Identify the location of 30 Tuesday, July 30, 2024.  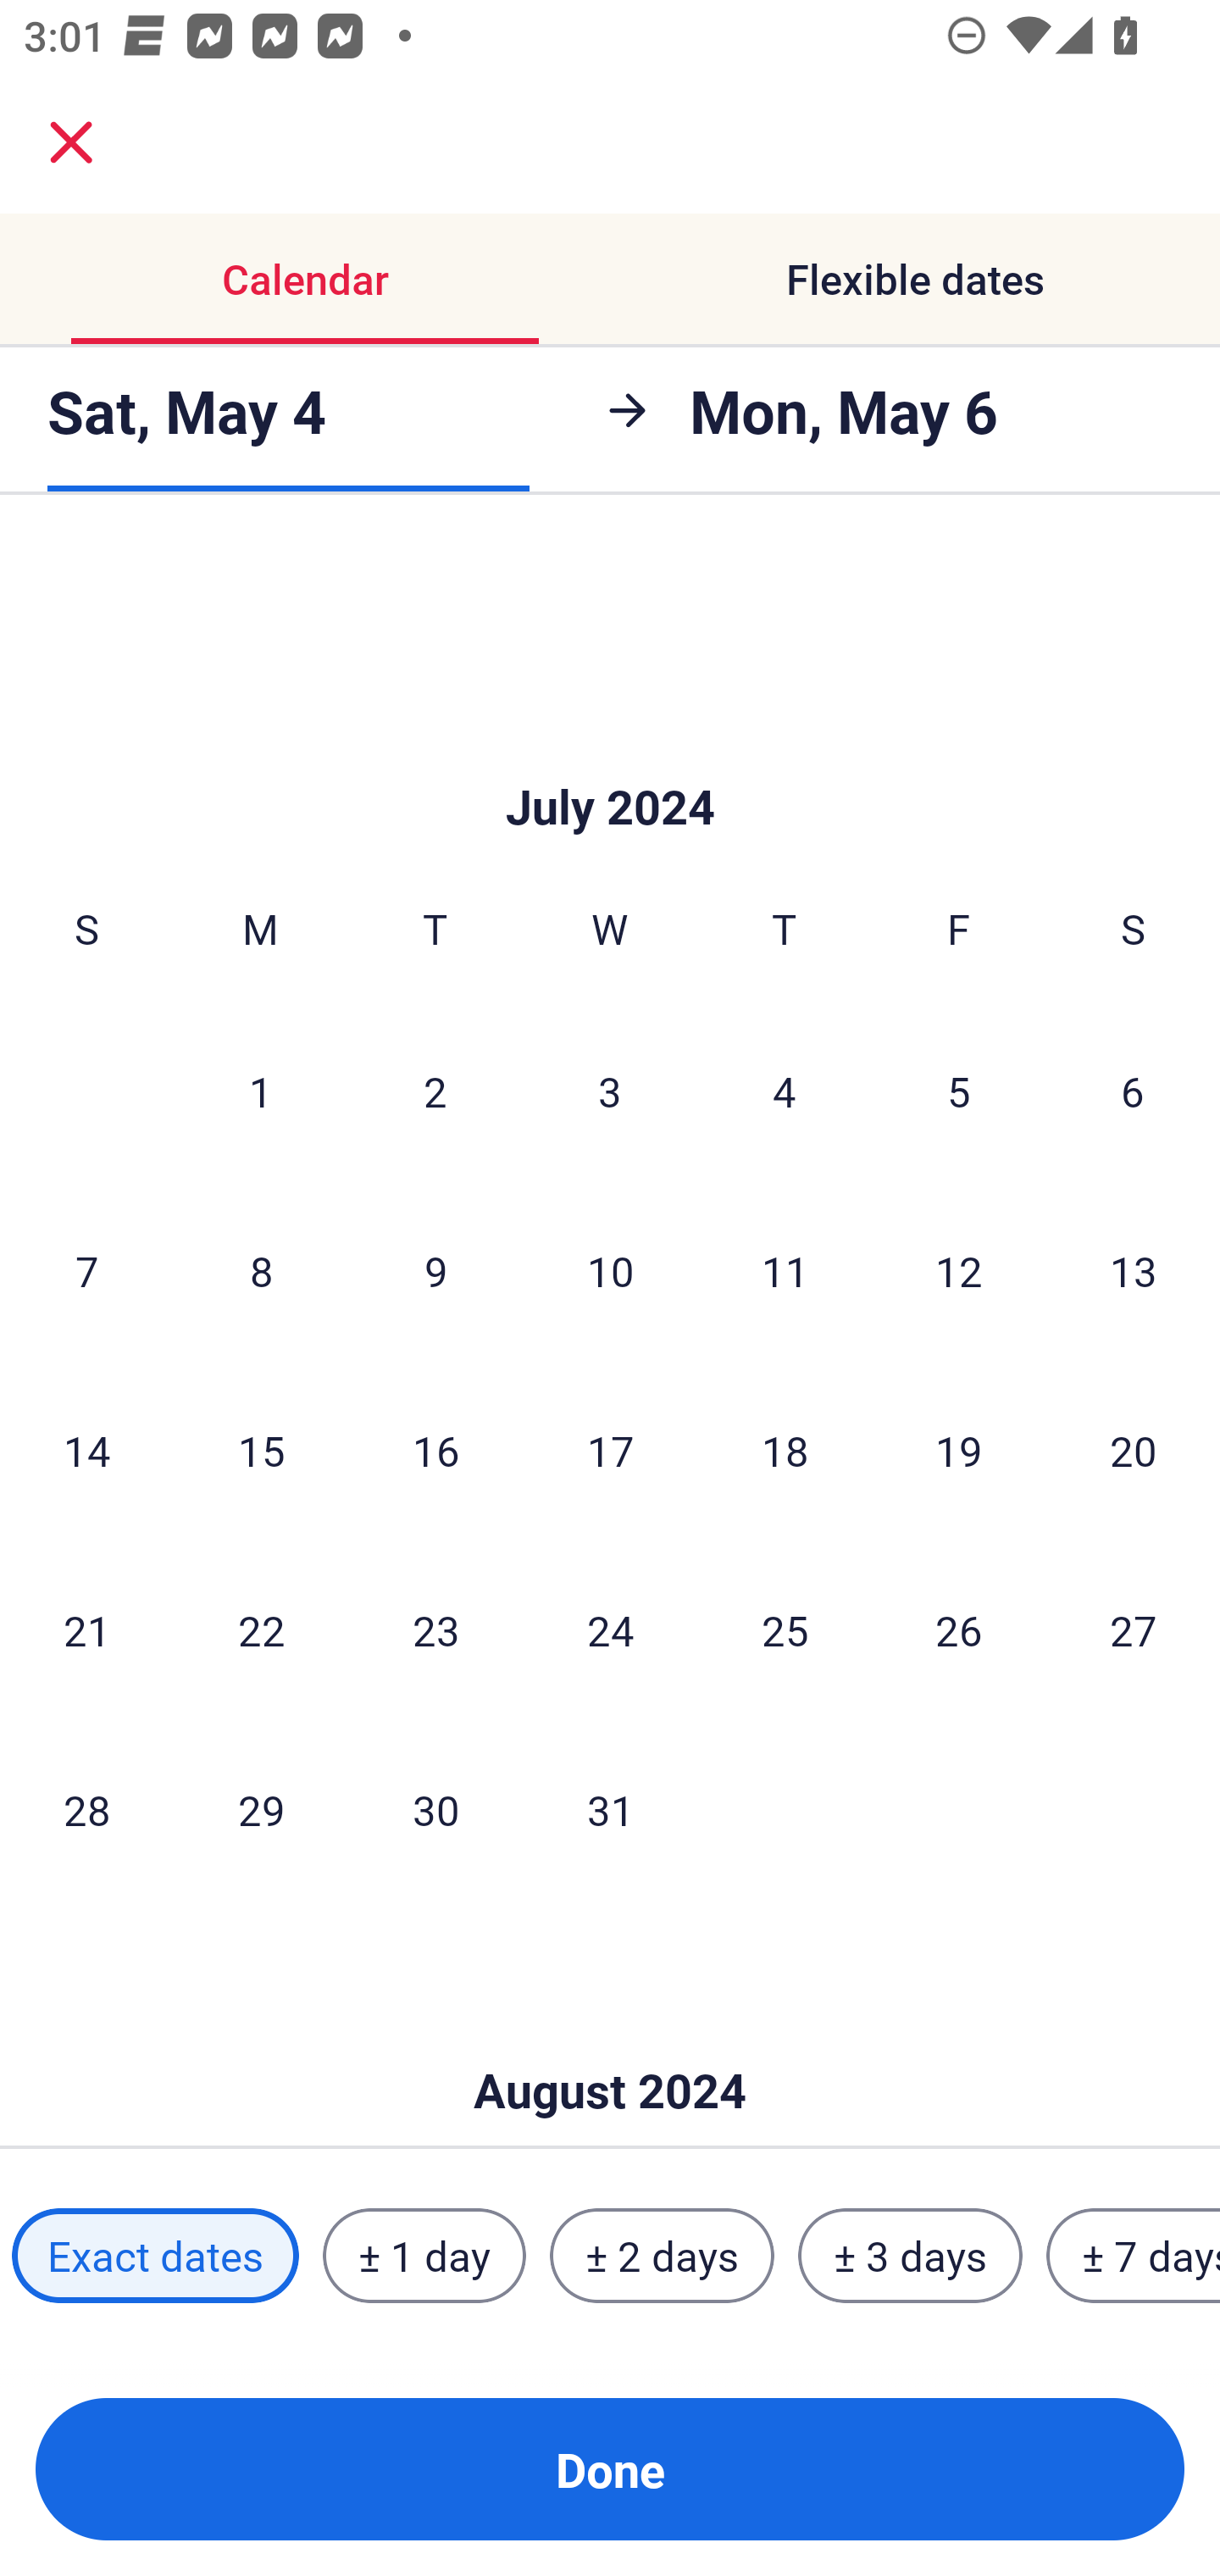
(435, 1809).